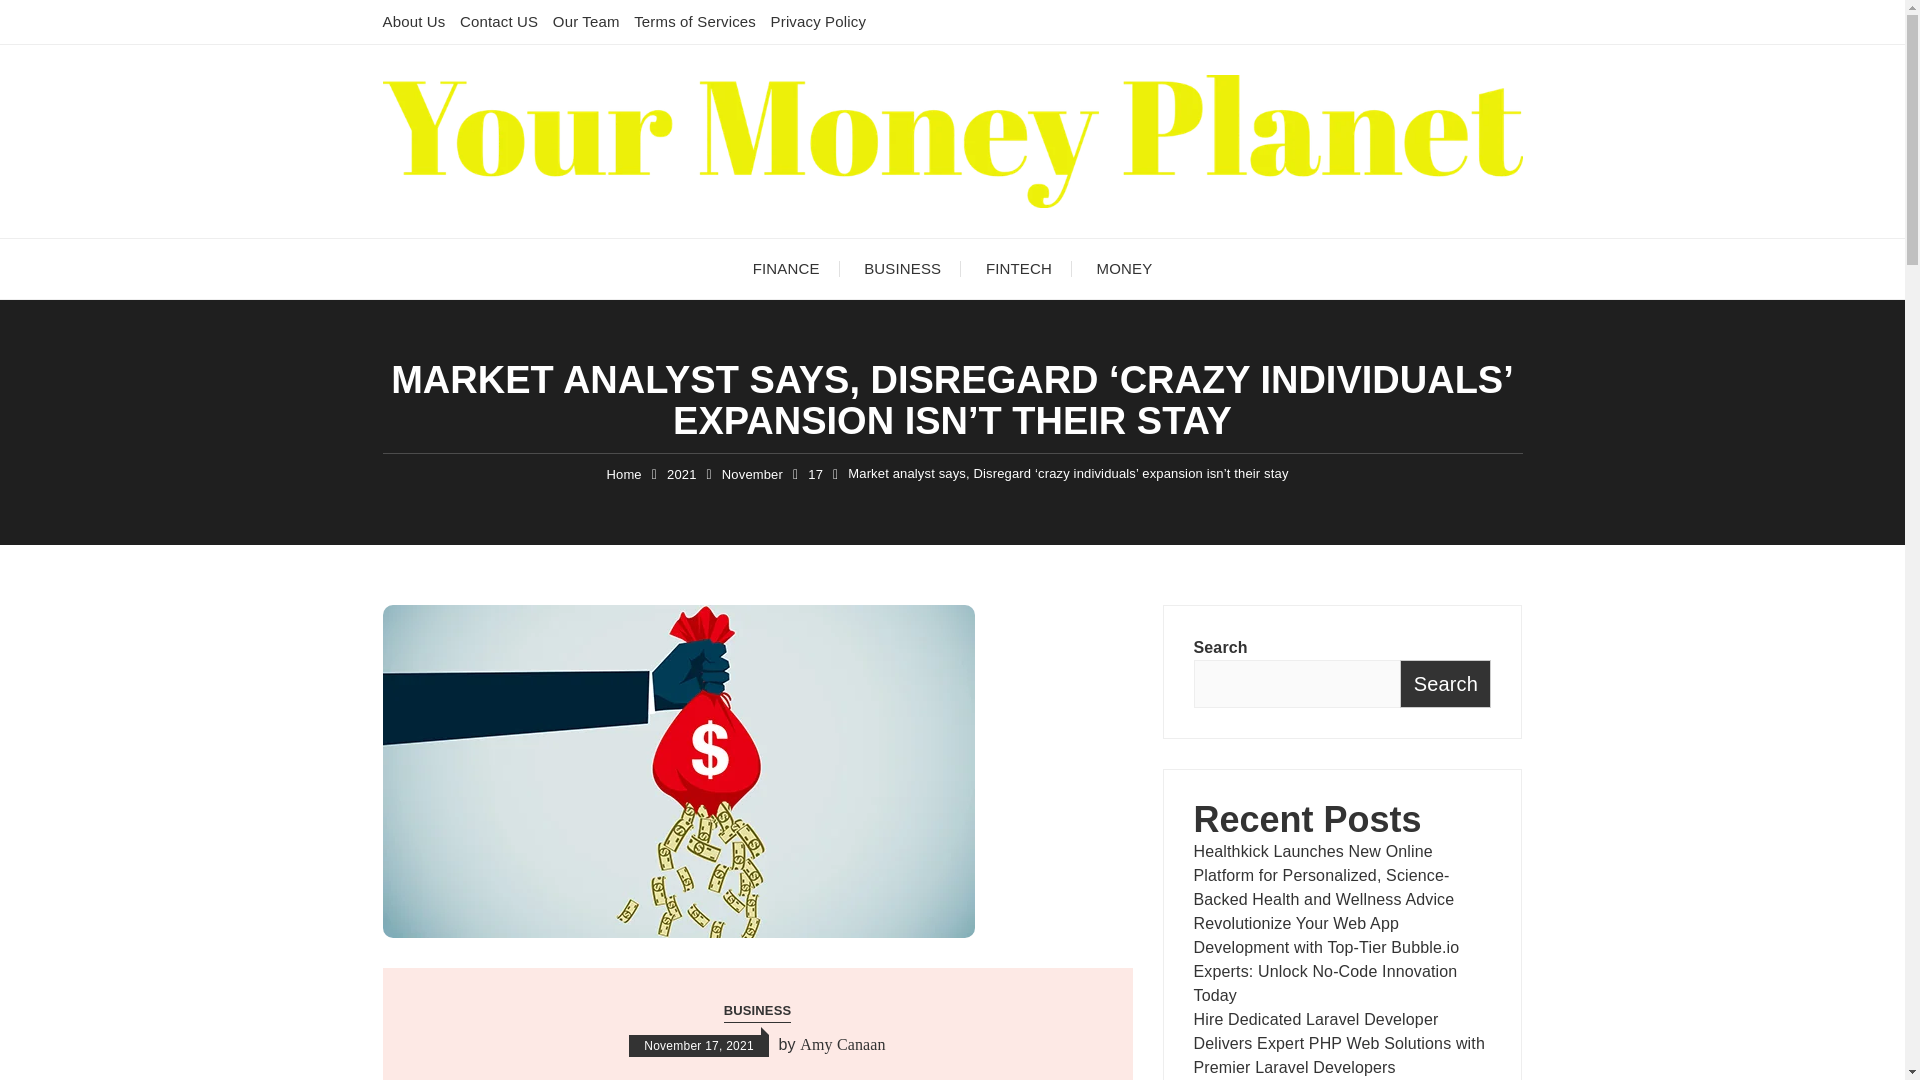  I want to click on BUSINESS, so click(902, 268).